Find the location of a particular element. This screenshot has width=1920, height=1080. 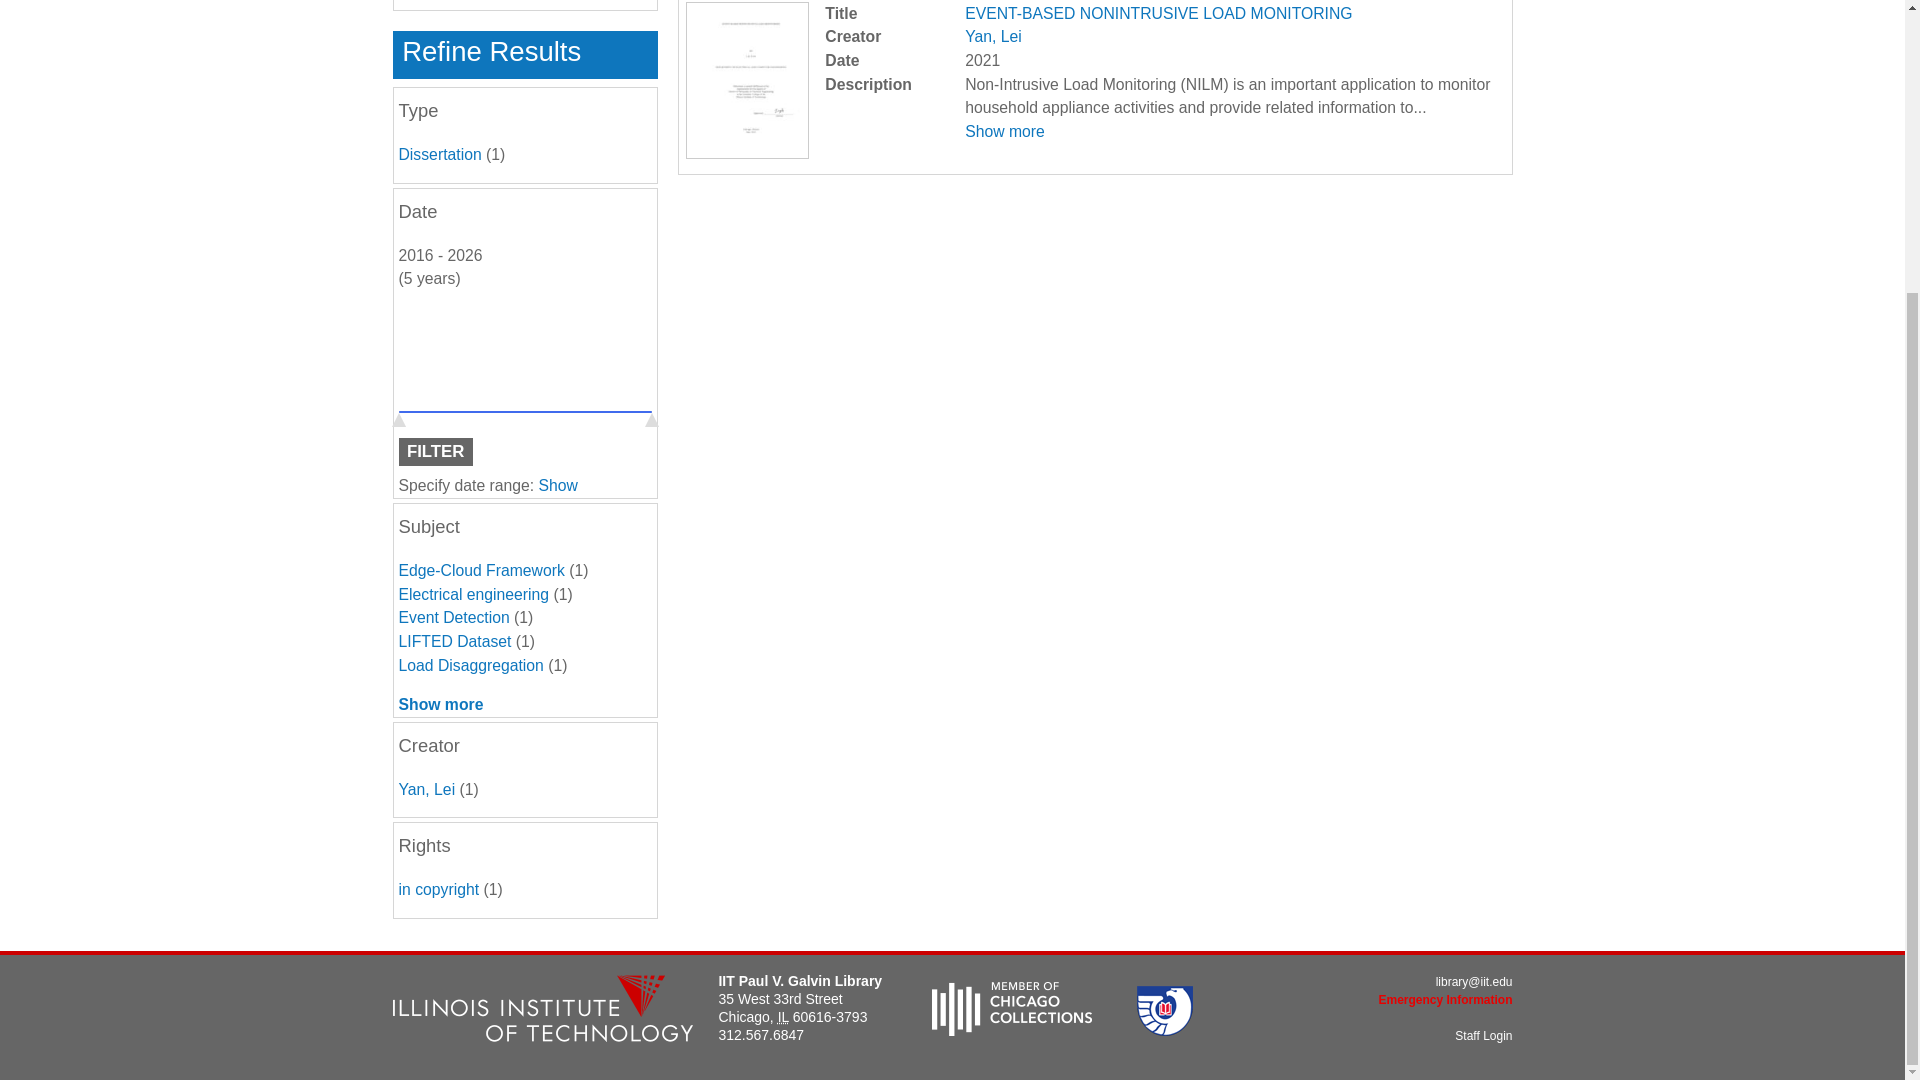

Edge-Cloud Framework is located at coordinates (480, 570).